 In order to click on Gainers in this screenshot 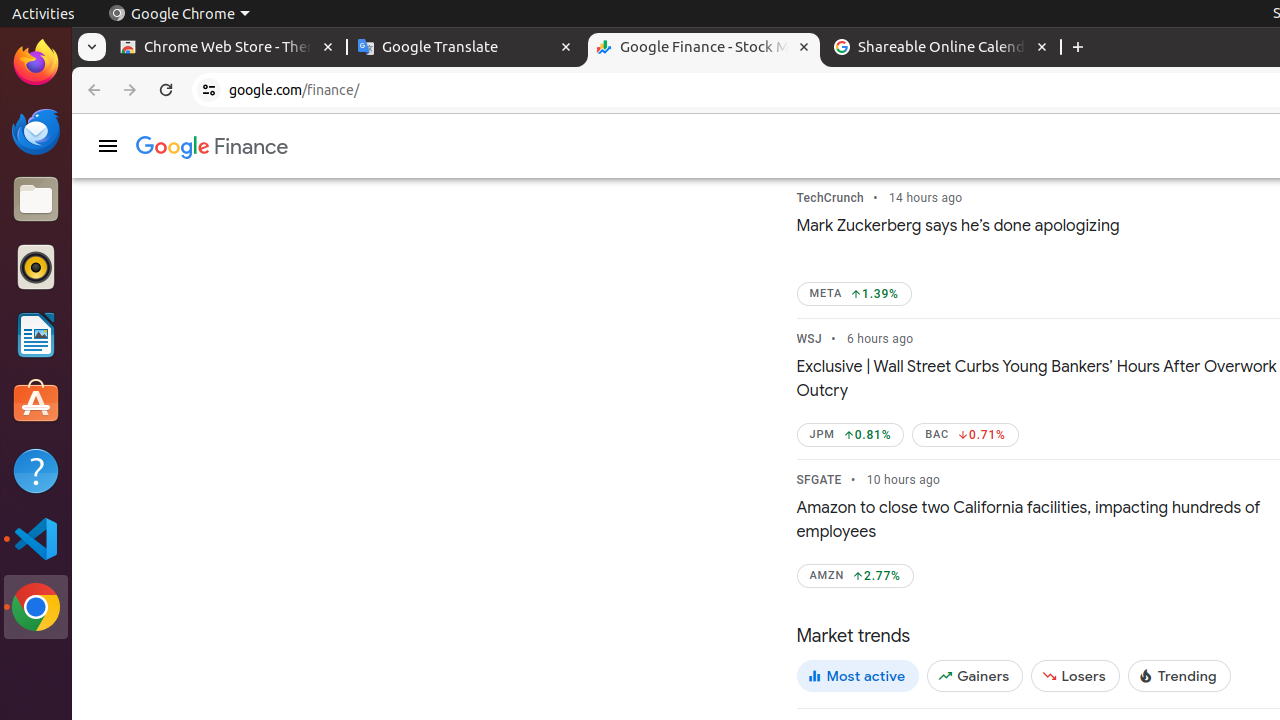, I will do `click(976, 676)`.